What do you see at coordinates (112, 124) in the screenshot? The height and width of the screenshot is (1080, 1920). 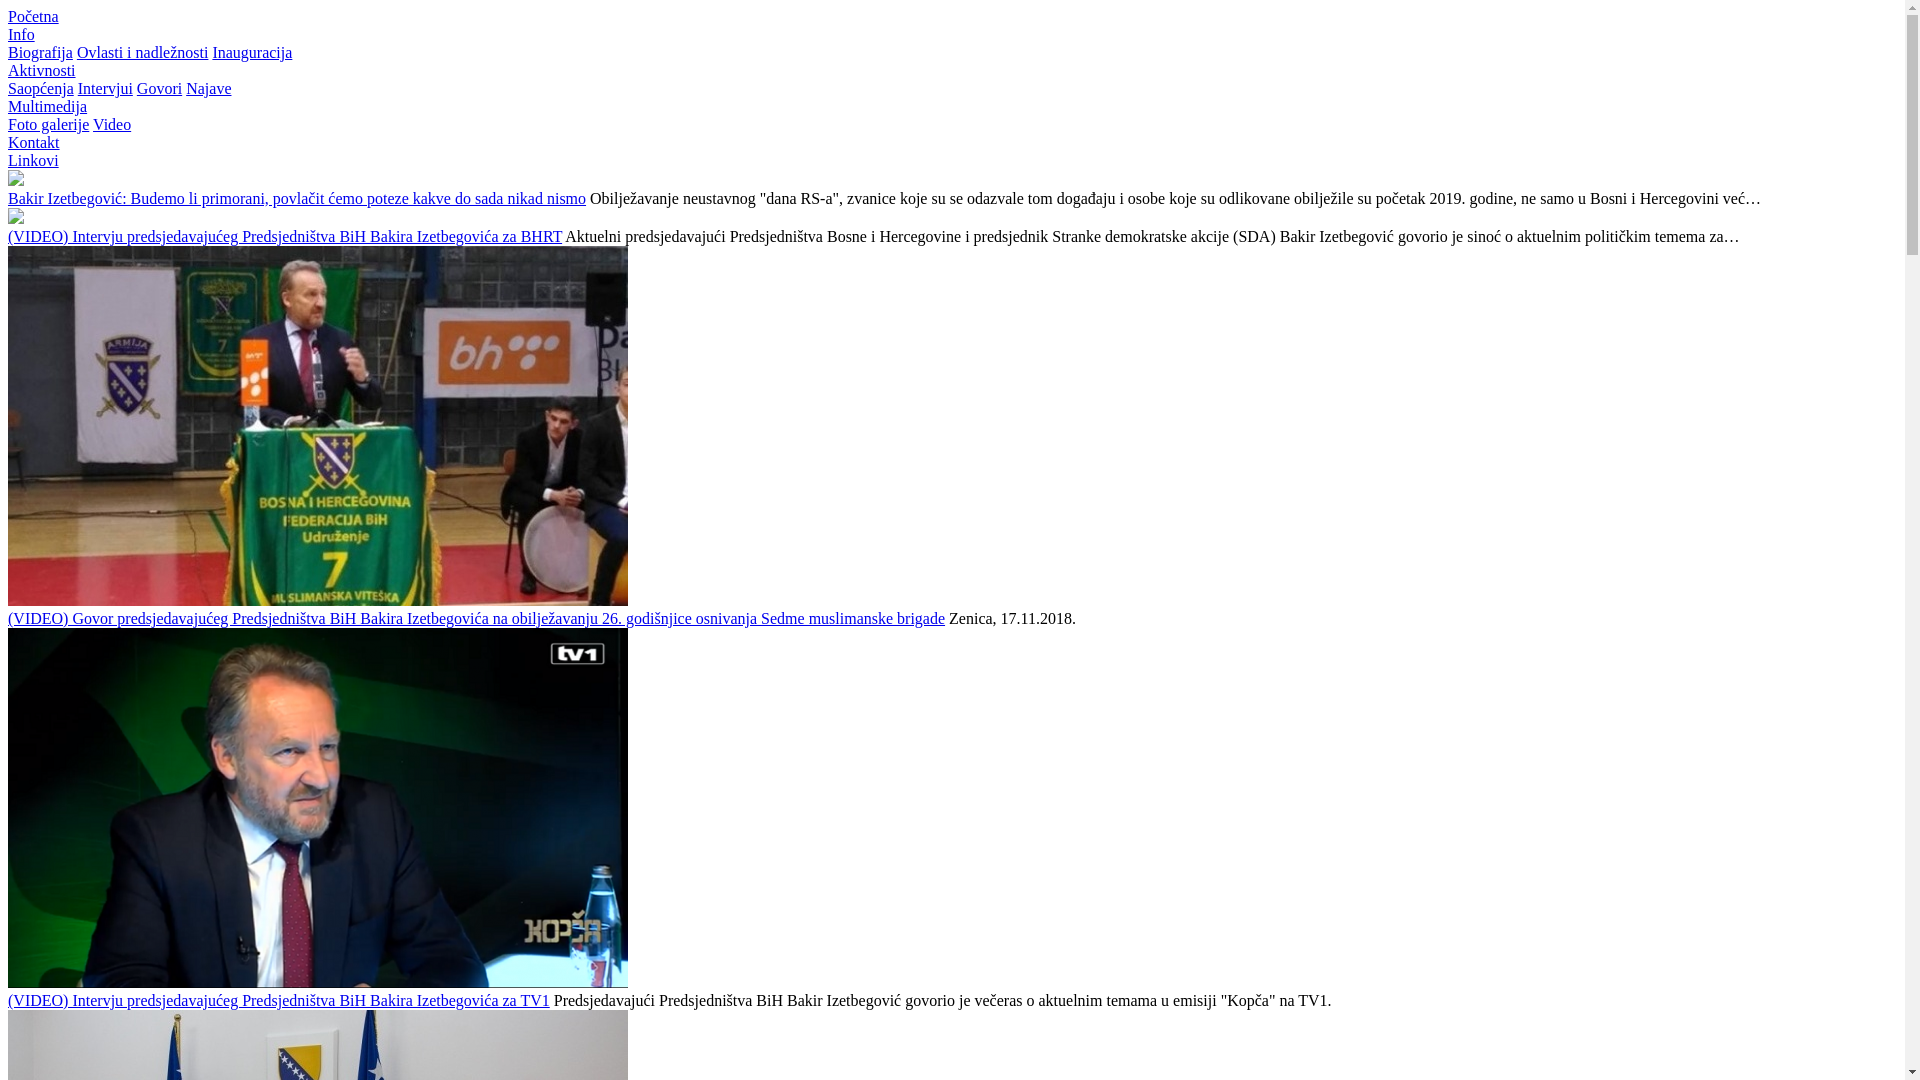 I see `Video` at bounding box center [112, 124].